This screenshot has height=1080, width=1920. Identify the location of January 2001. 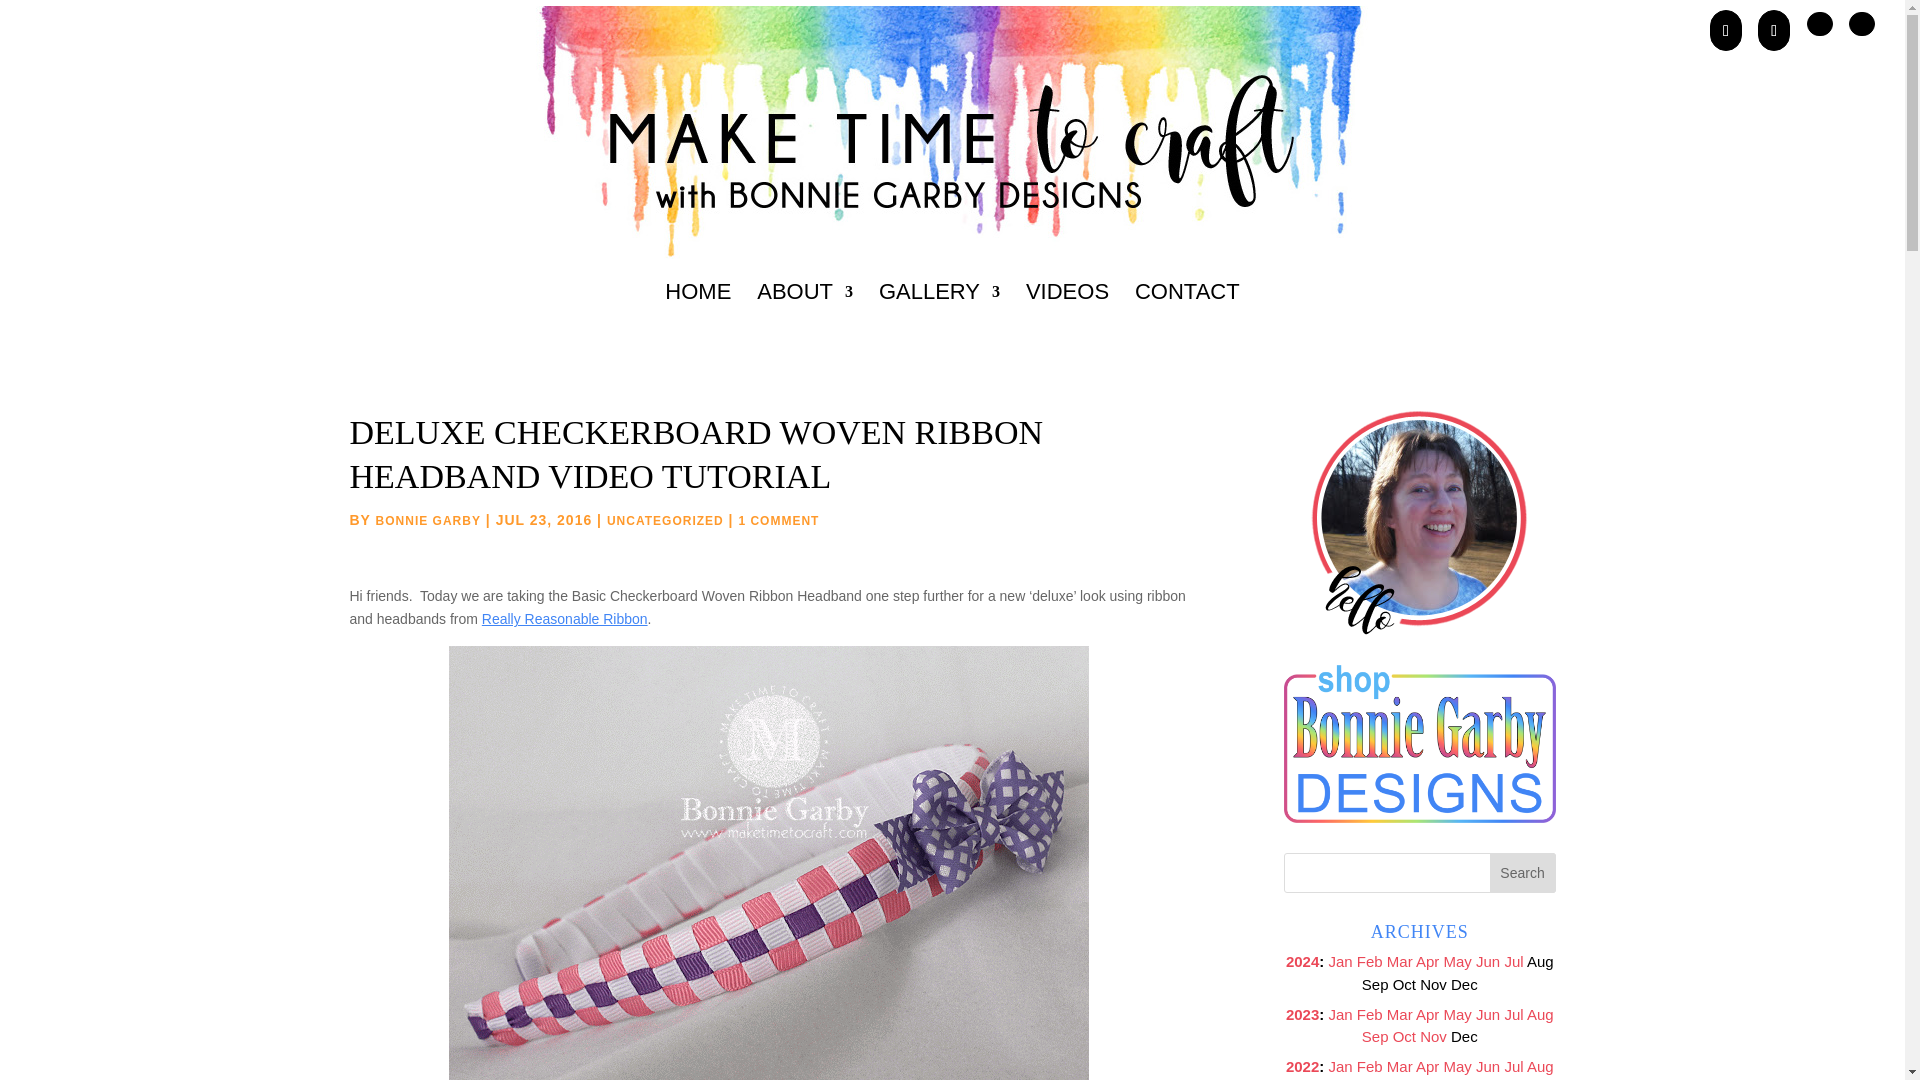
(1340, 1014).